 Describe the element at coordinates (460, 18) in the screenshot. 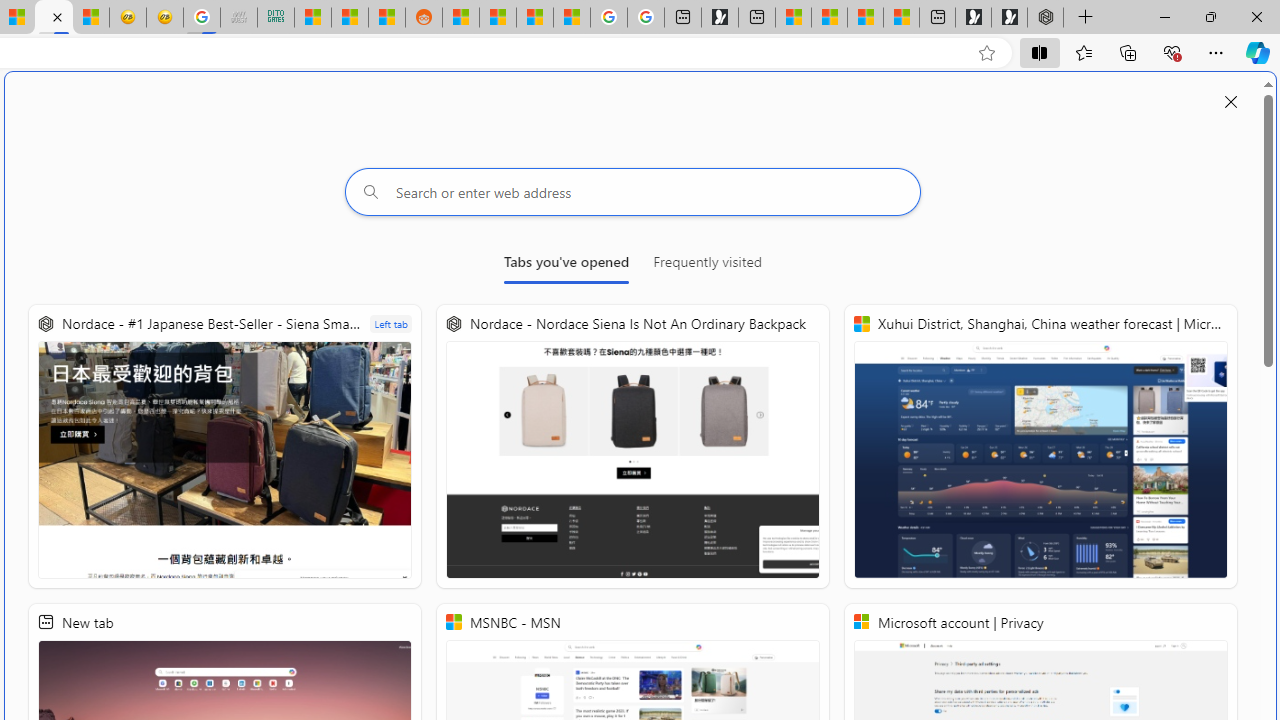

I see `R******* | Trusted Community Engagement and Contributions` at that location.